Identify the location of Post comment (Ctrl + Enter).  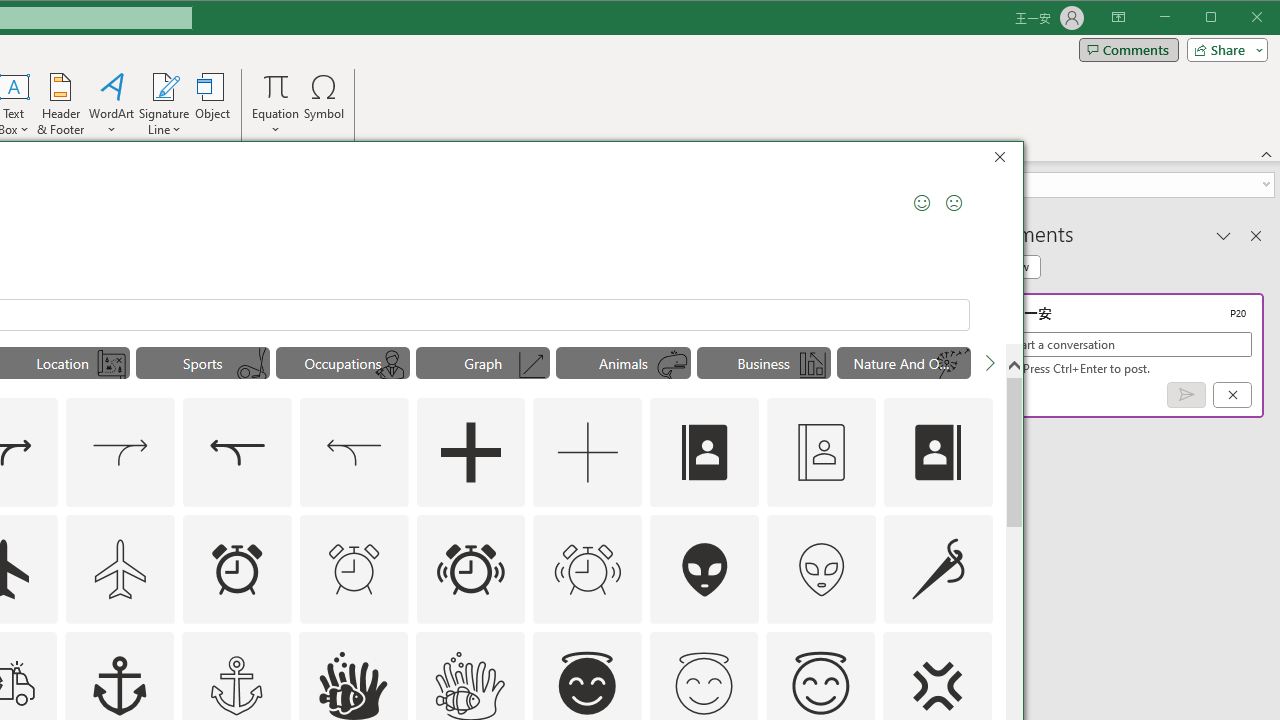
(1186, 395).